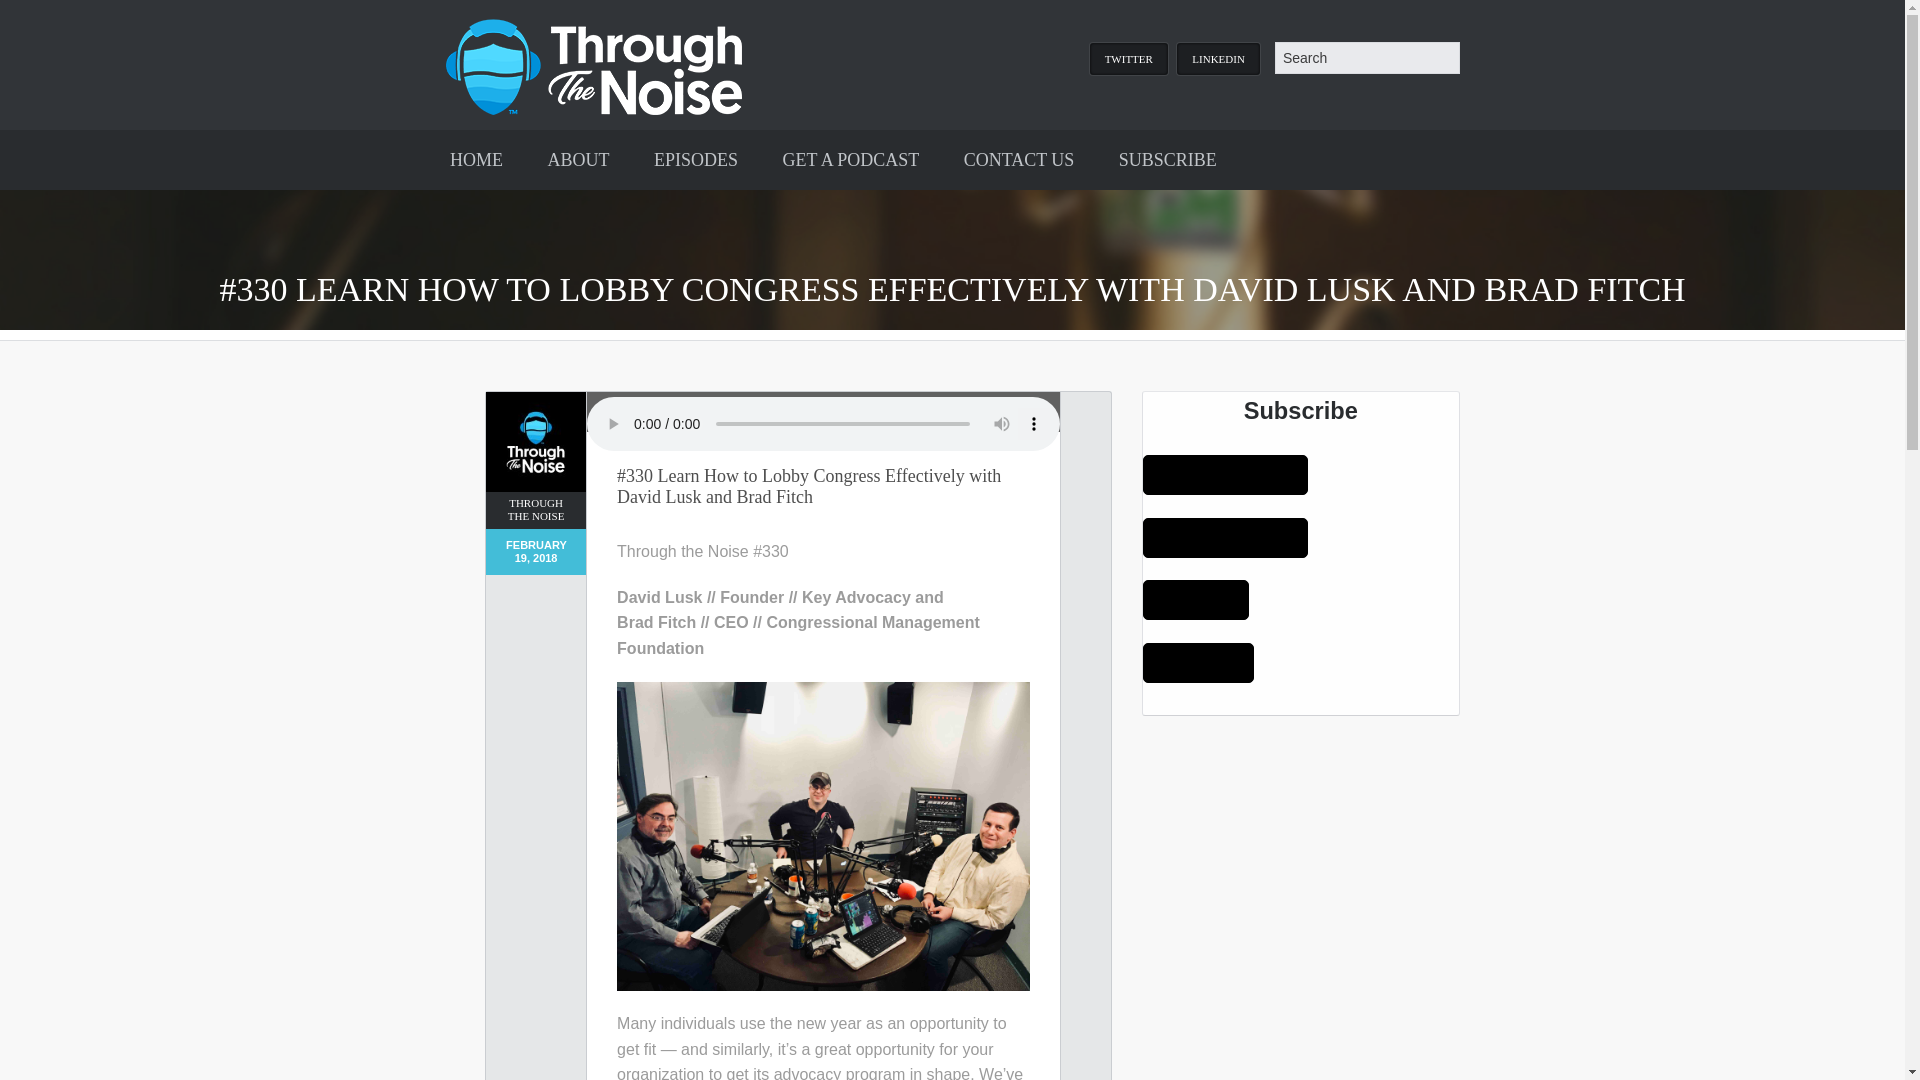  I want to click on Listen on Apple Podcasts, so click(1224, 474).